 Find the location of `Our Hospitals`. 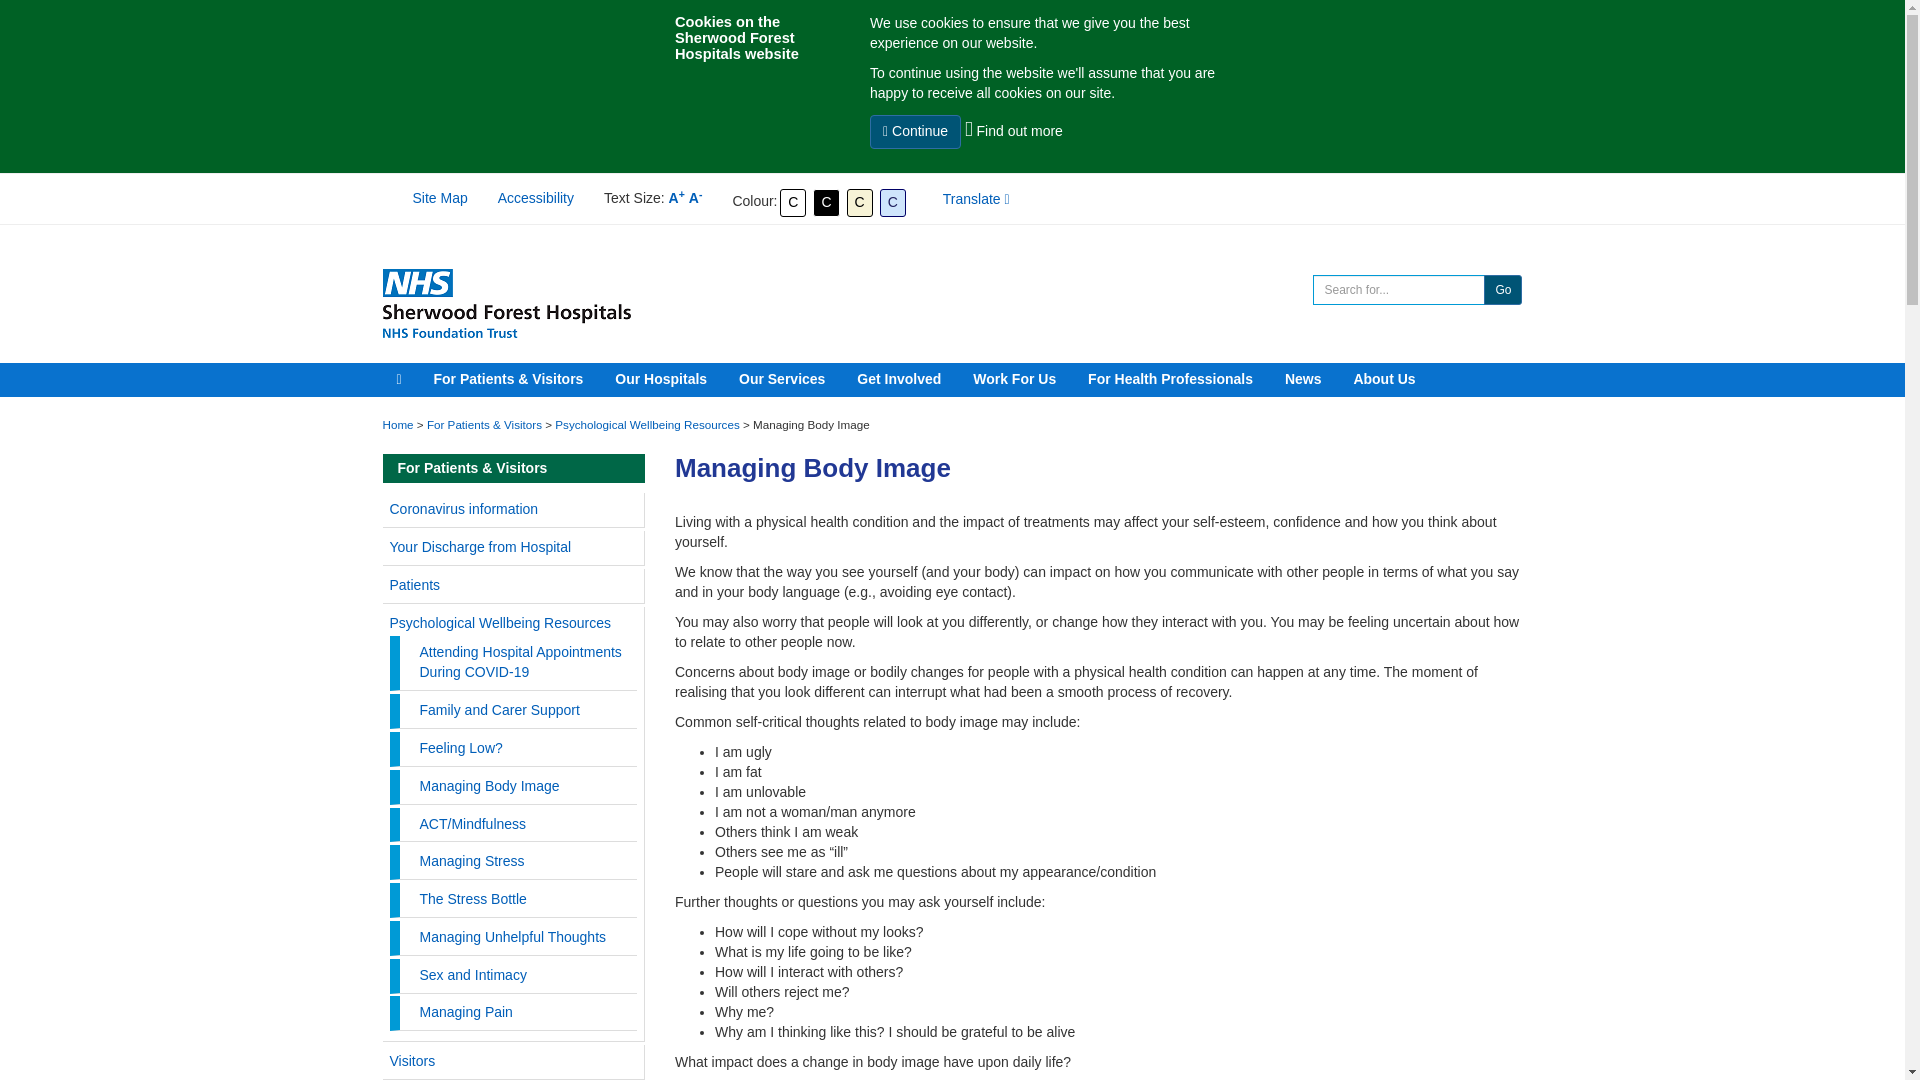

Our Hospitals is located at coordinates (660, 378).